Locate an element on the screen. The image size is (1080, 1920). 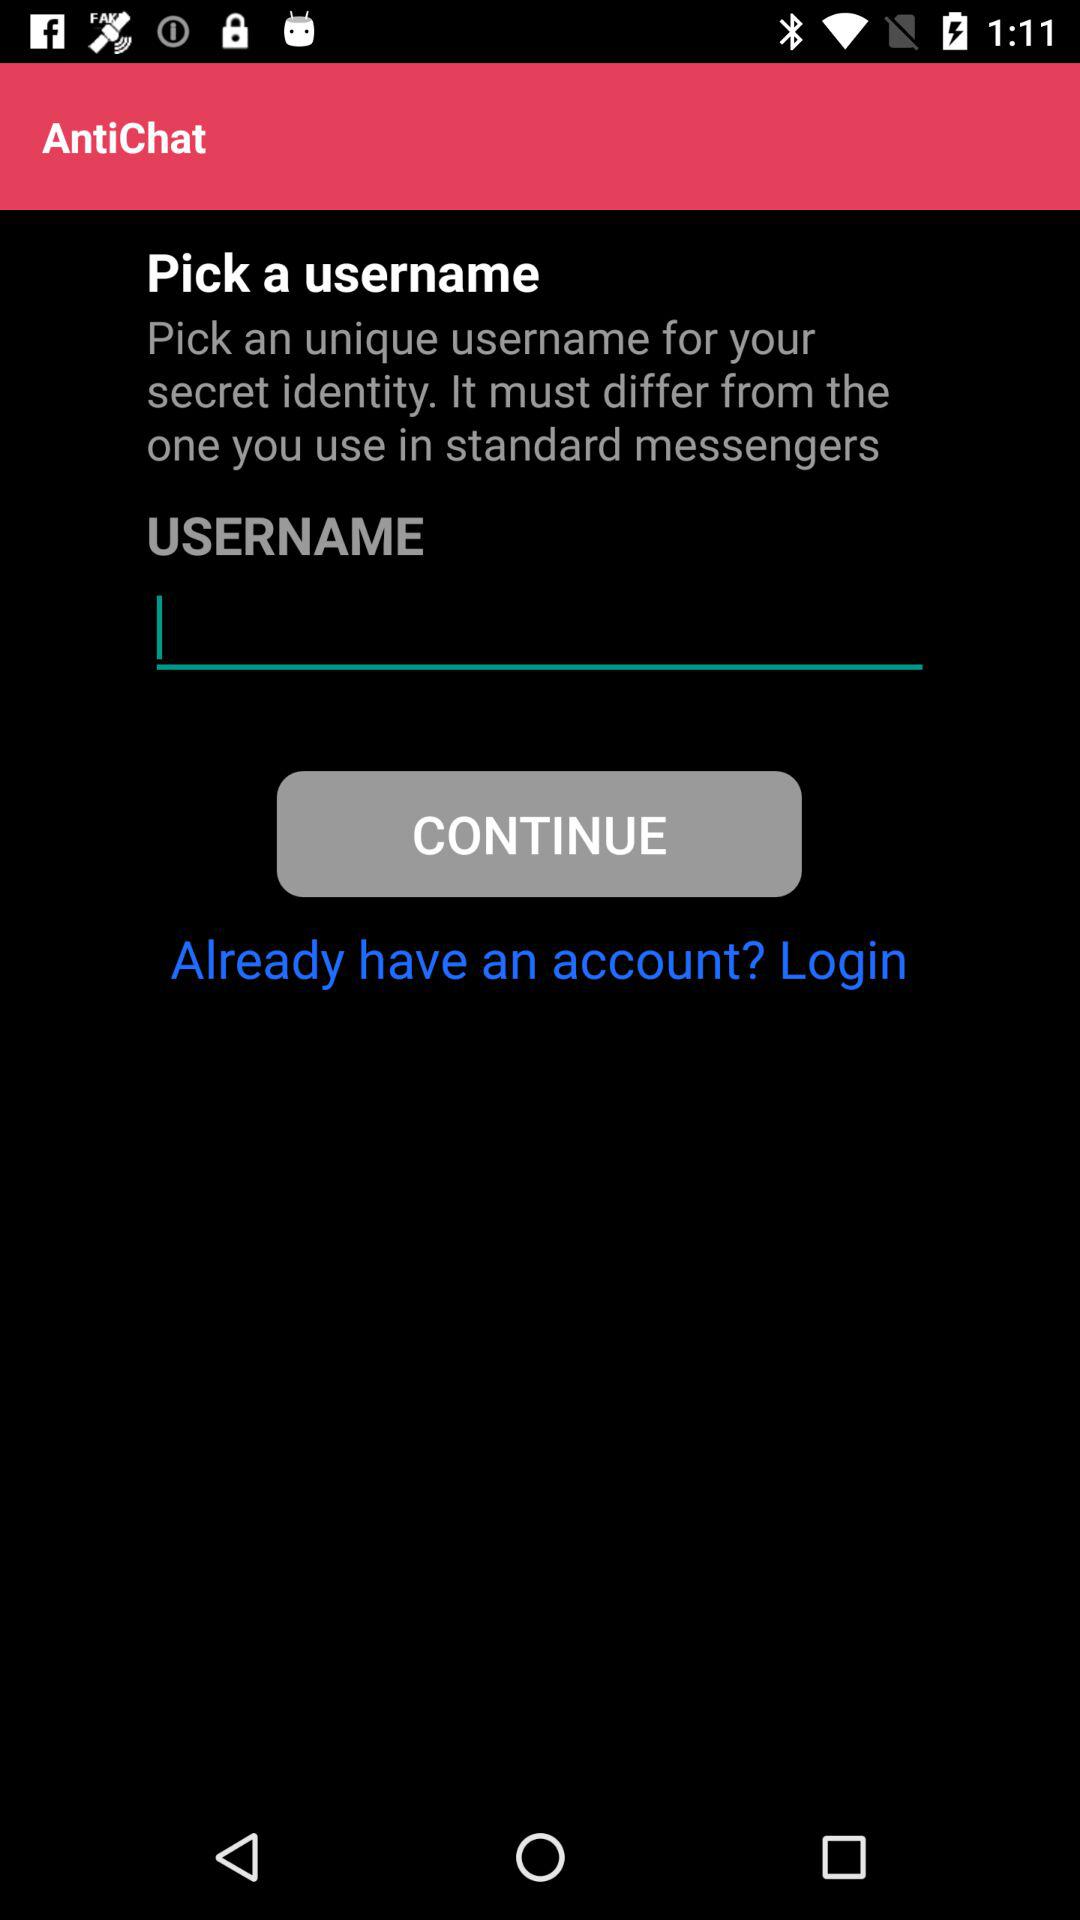
jump to already have an is located at coordinates (539, 958).